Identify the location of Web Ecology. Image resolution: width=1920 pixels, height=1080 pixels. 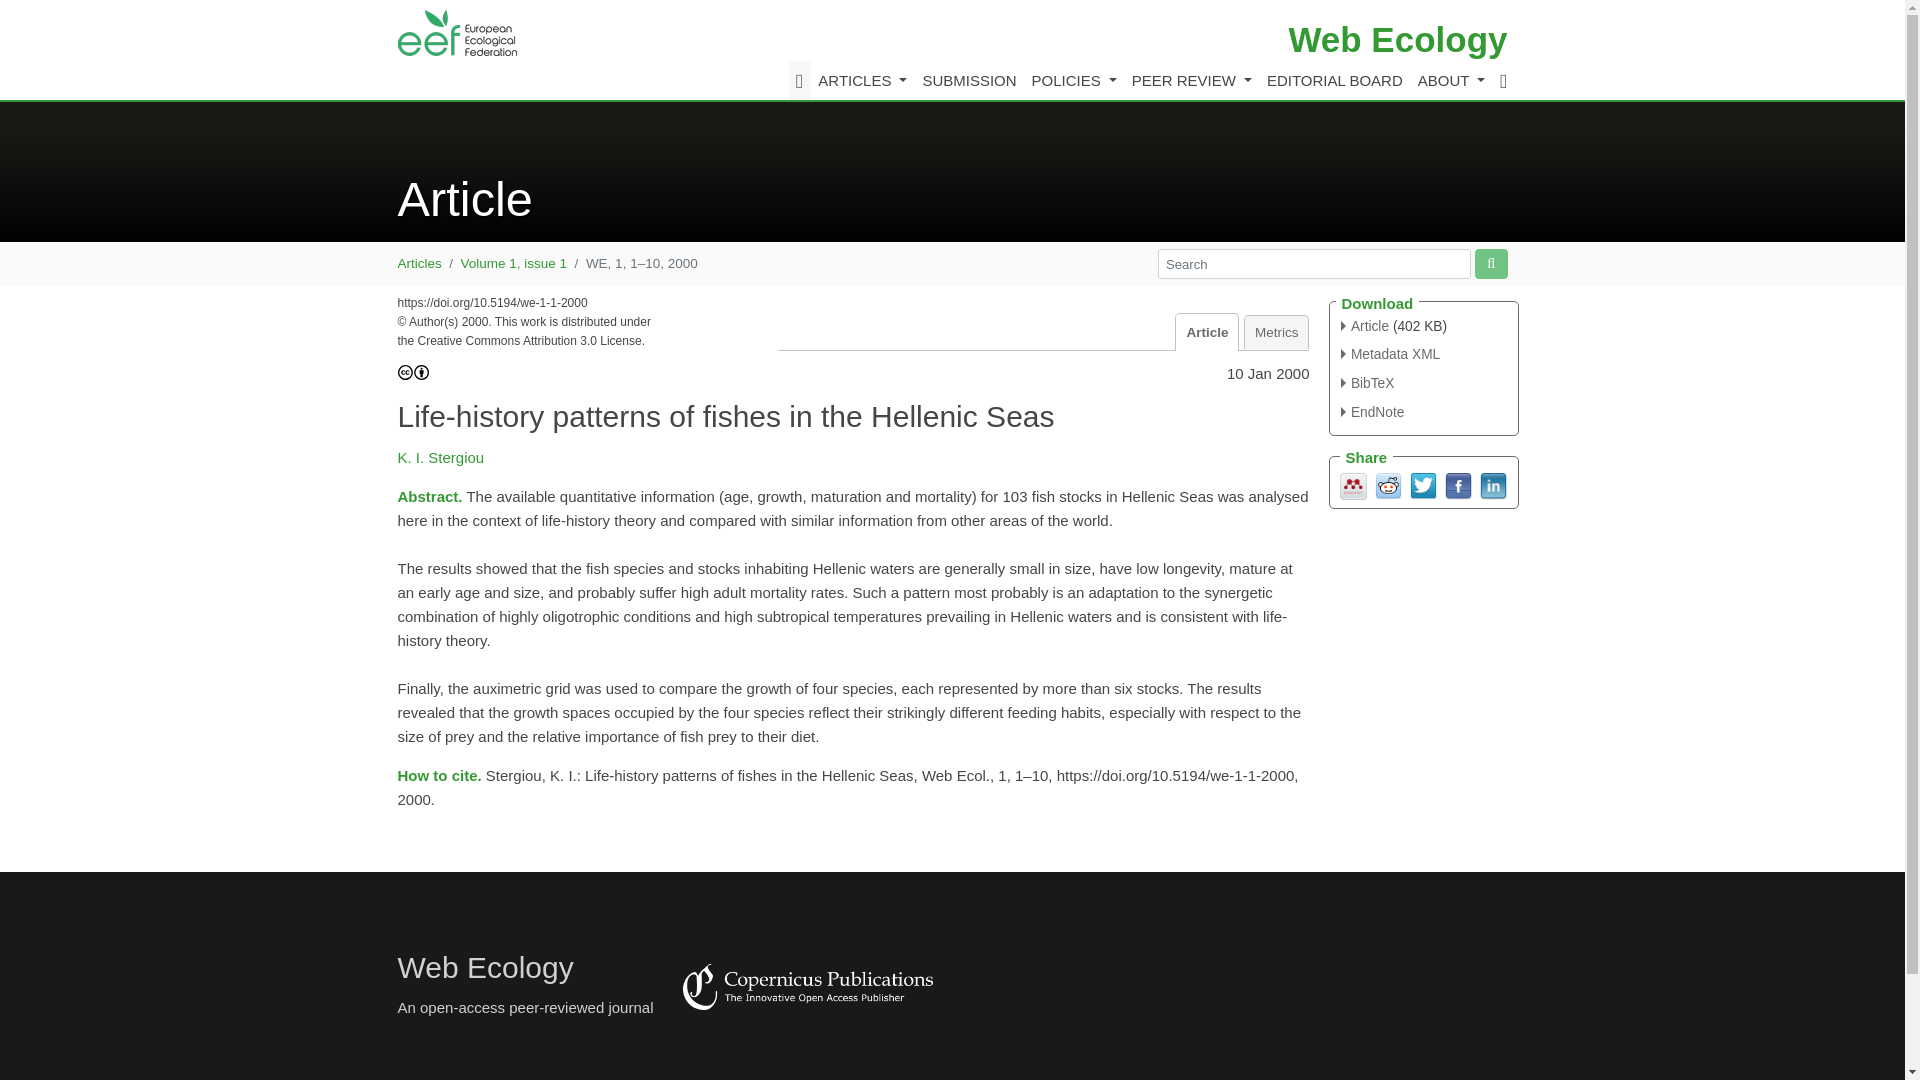
(1398, 40).